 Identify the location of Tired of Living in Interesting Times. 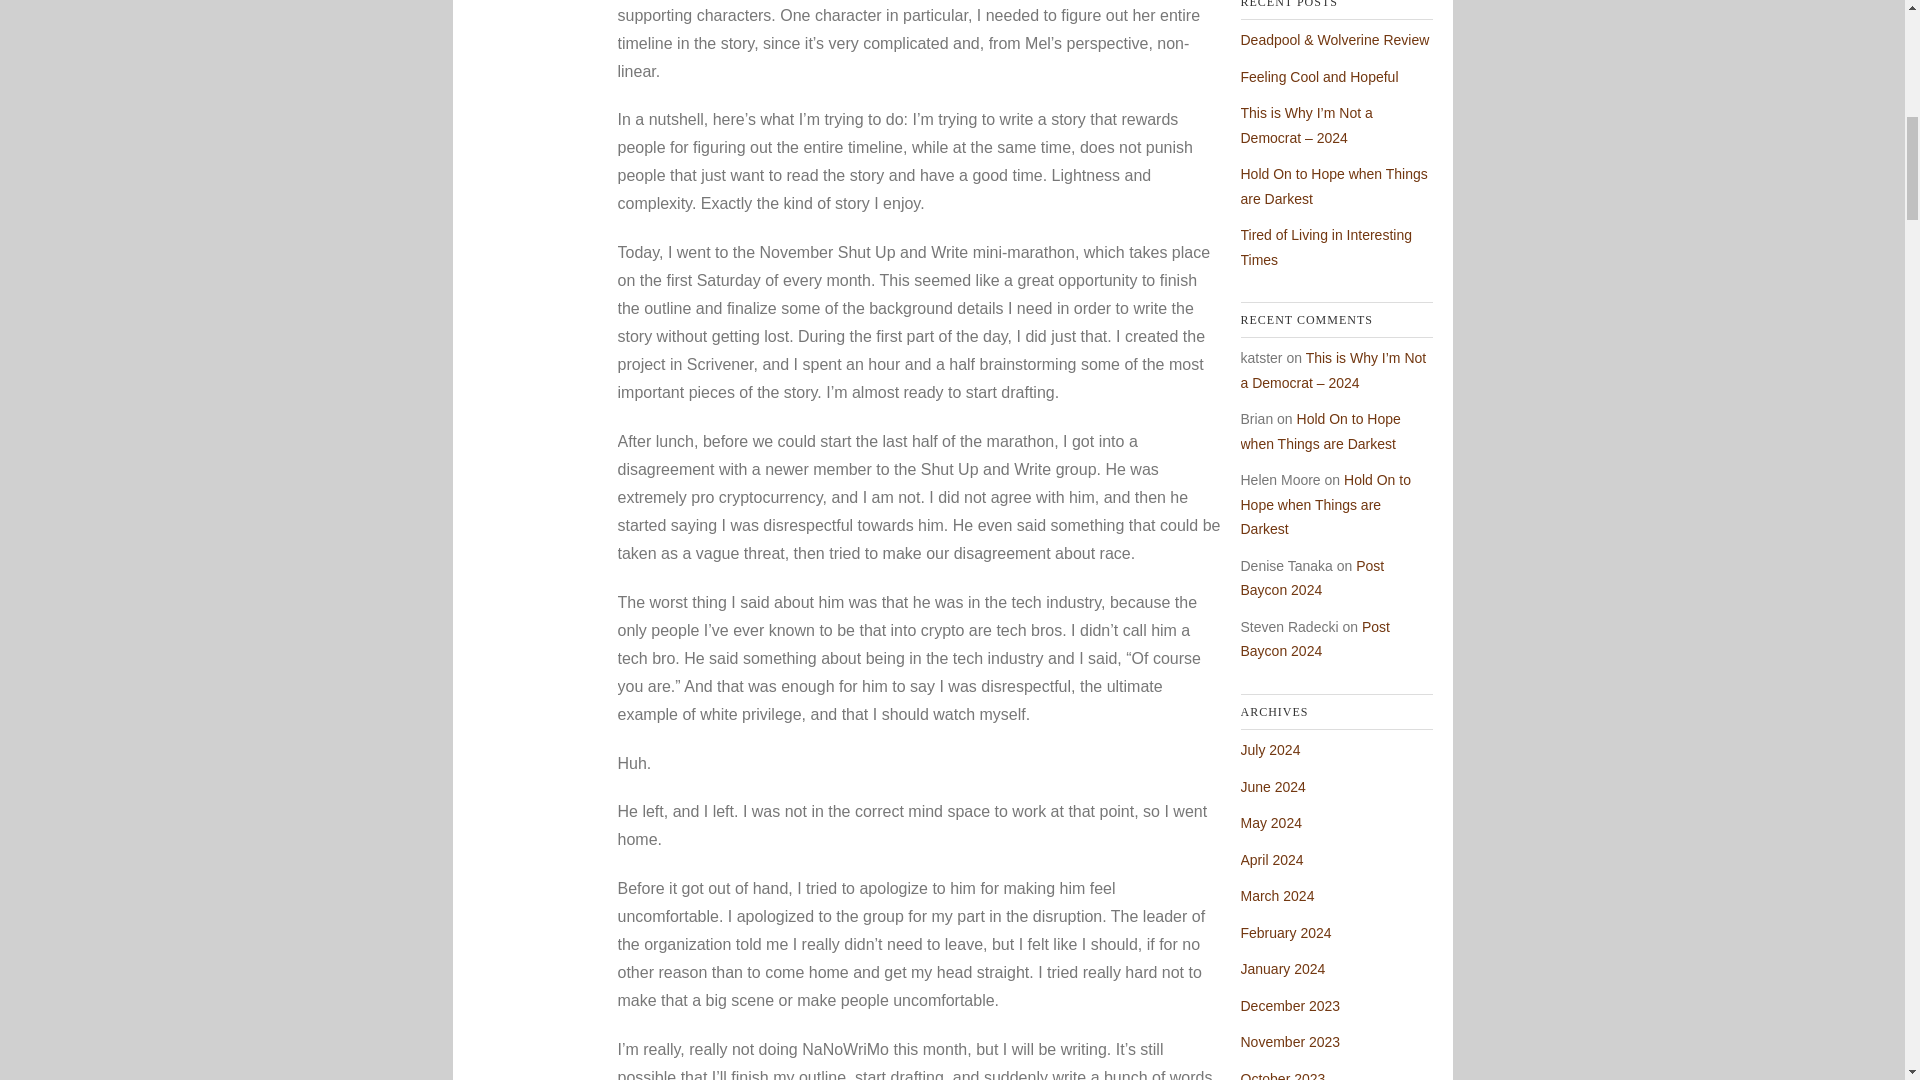
(1326, 246).